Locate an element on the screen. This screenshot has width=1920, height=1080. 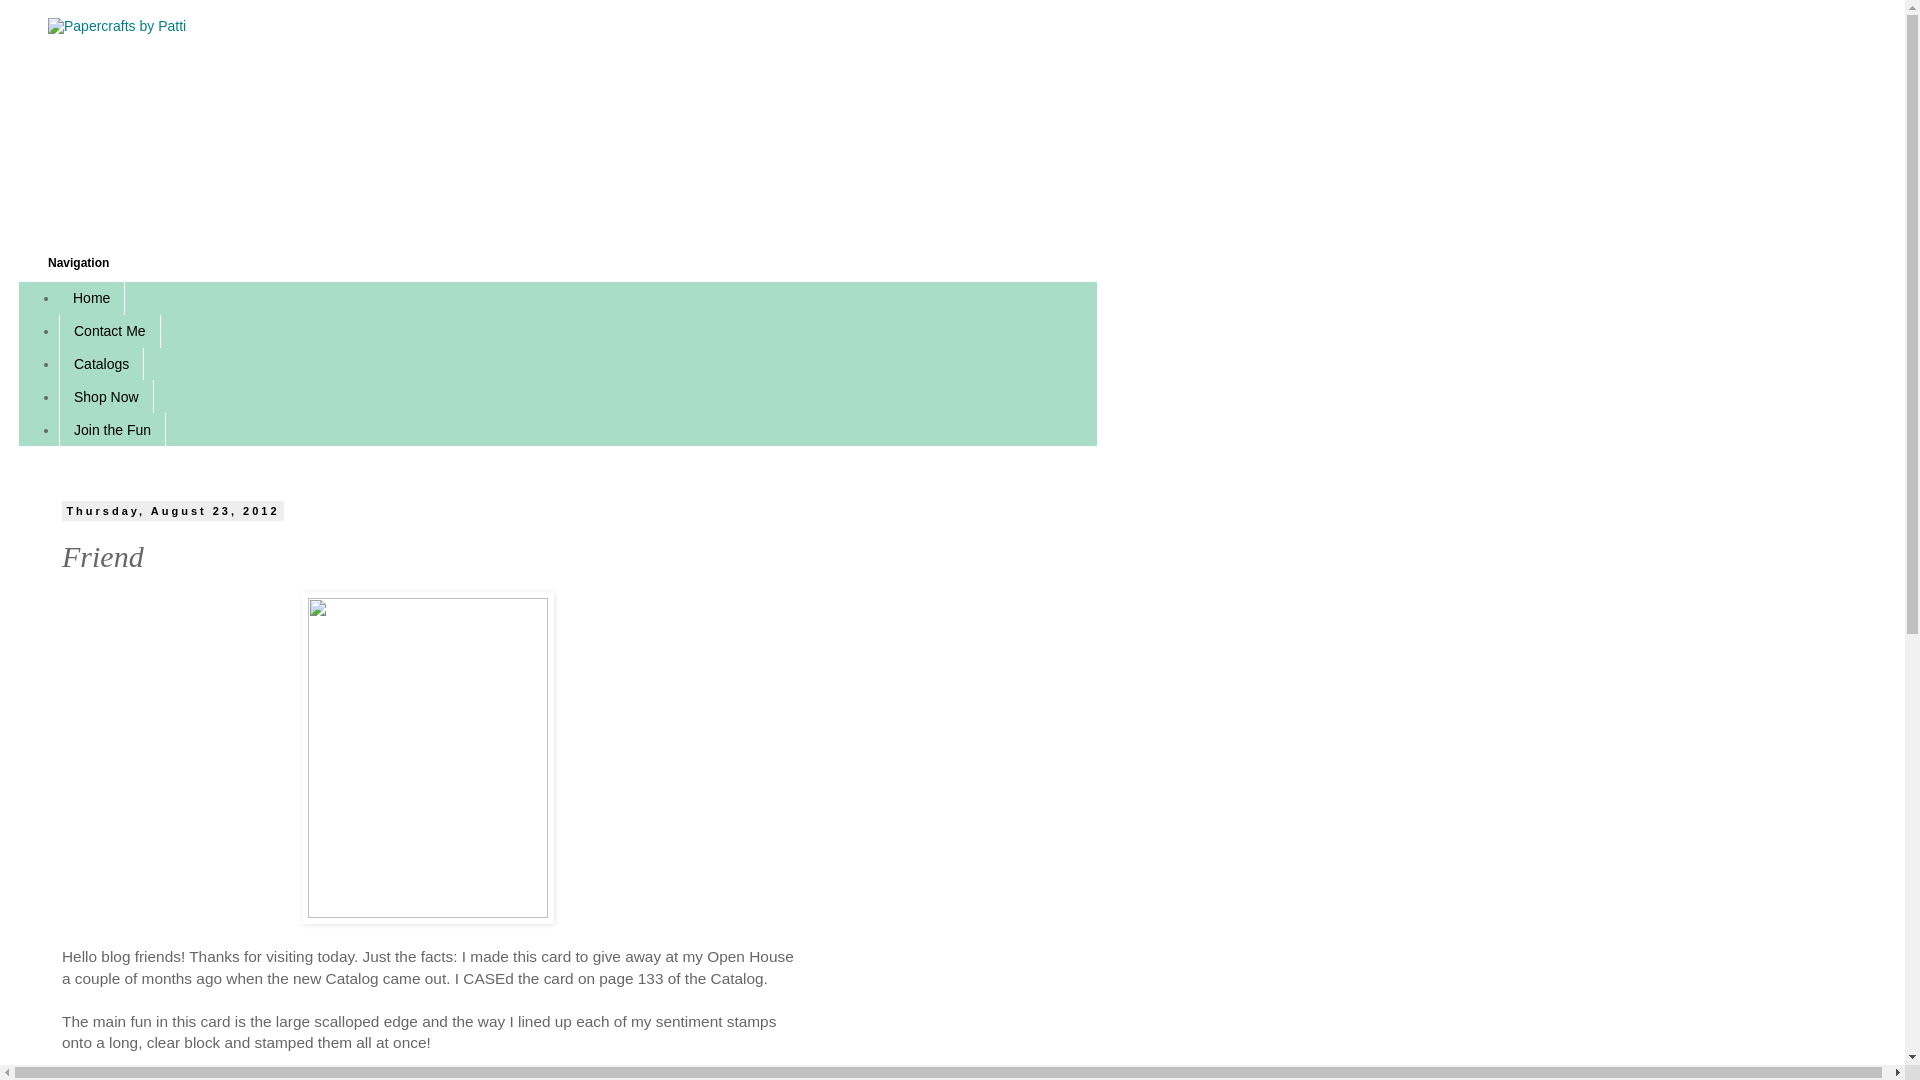
Contact Me is located at coordinates (110, 331).